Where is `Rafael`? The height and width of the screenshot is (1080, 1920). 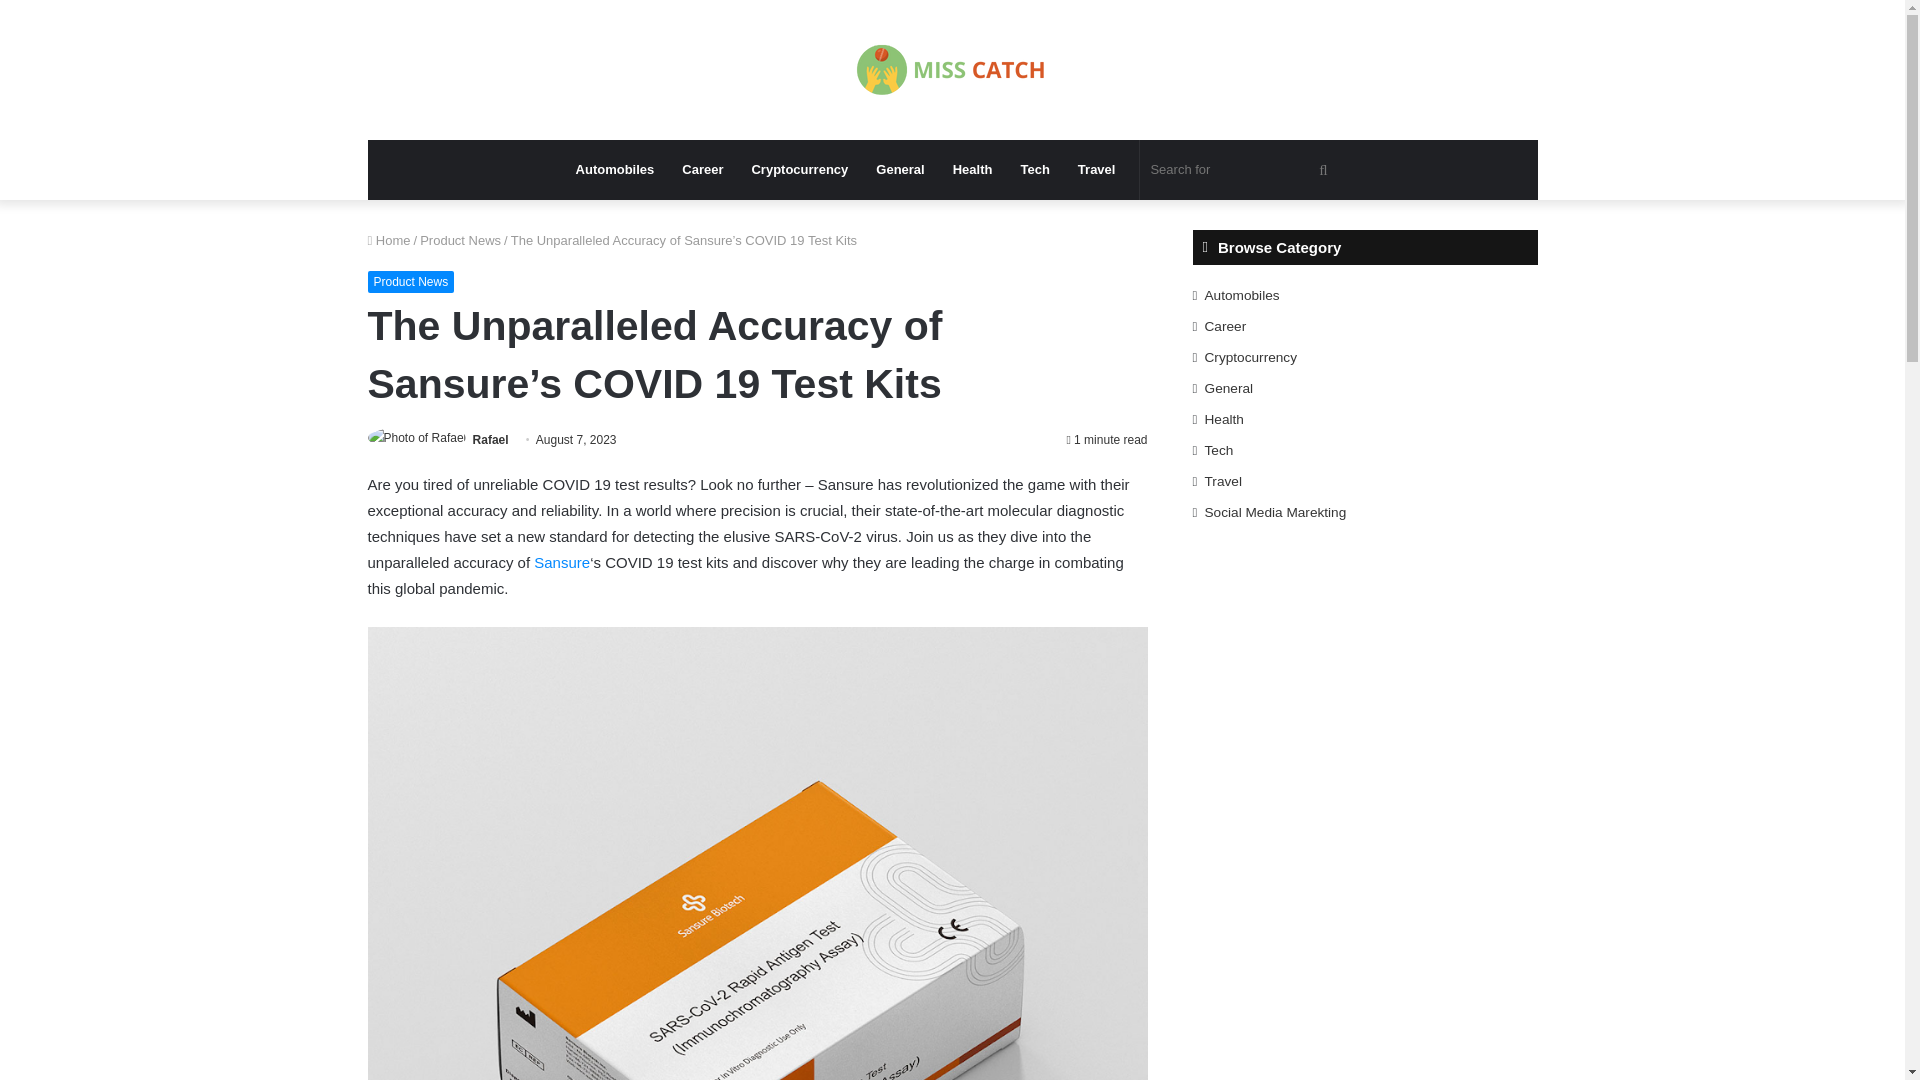 Rafael is located at coordinates (490, 440).